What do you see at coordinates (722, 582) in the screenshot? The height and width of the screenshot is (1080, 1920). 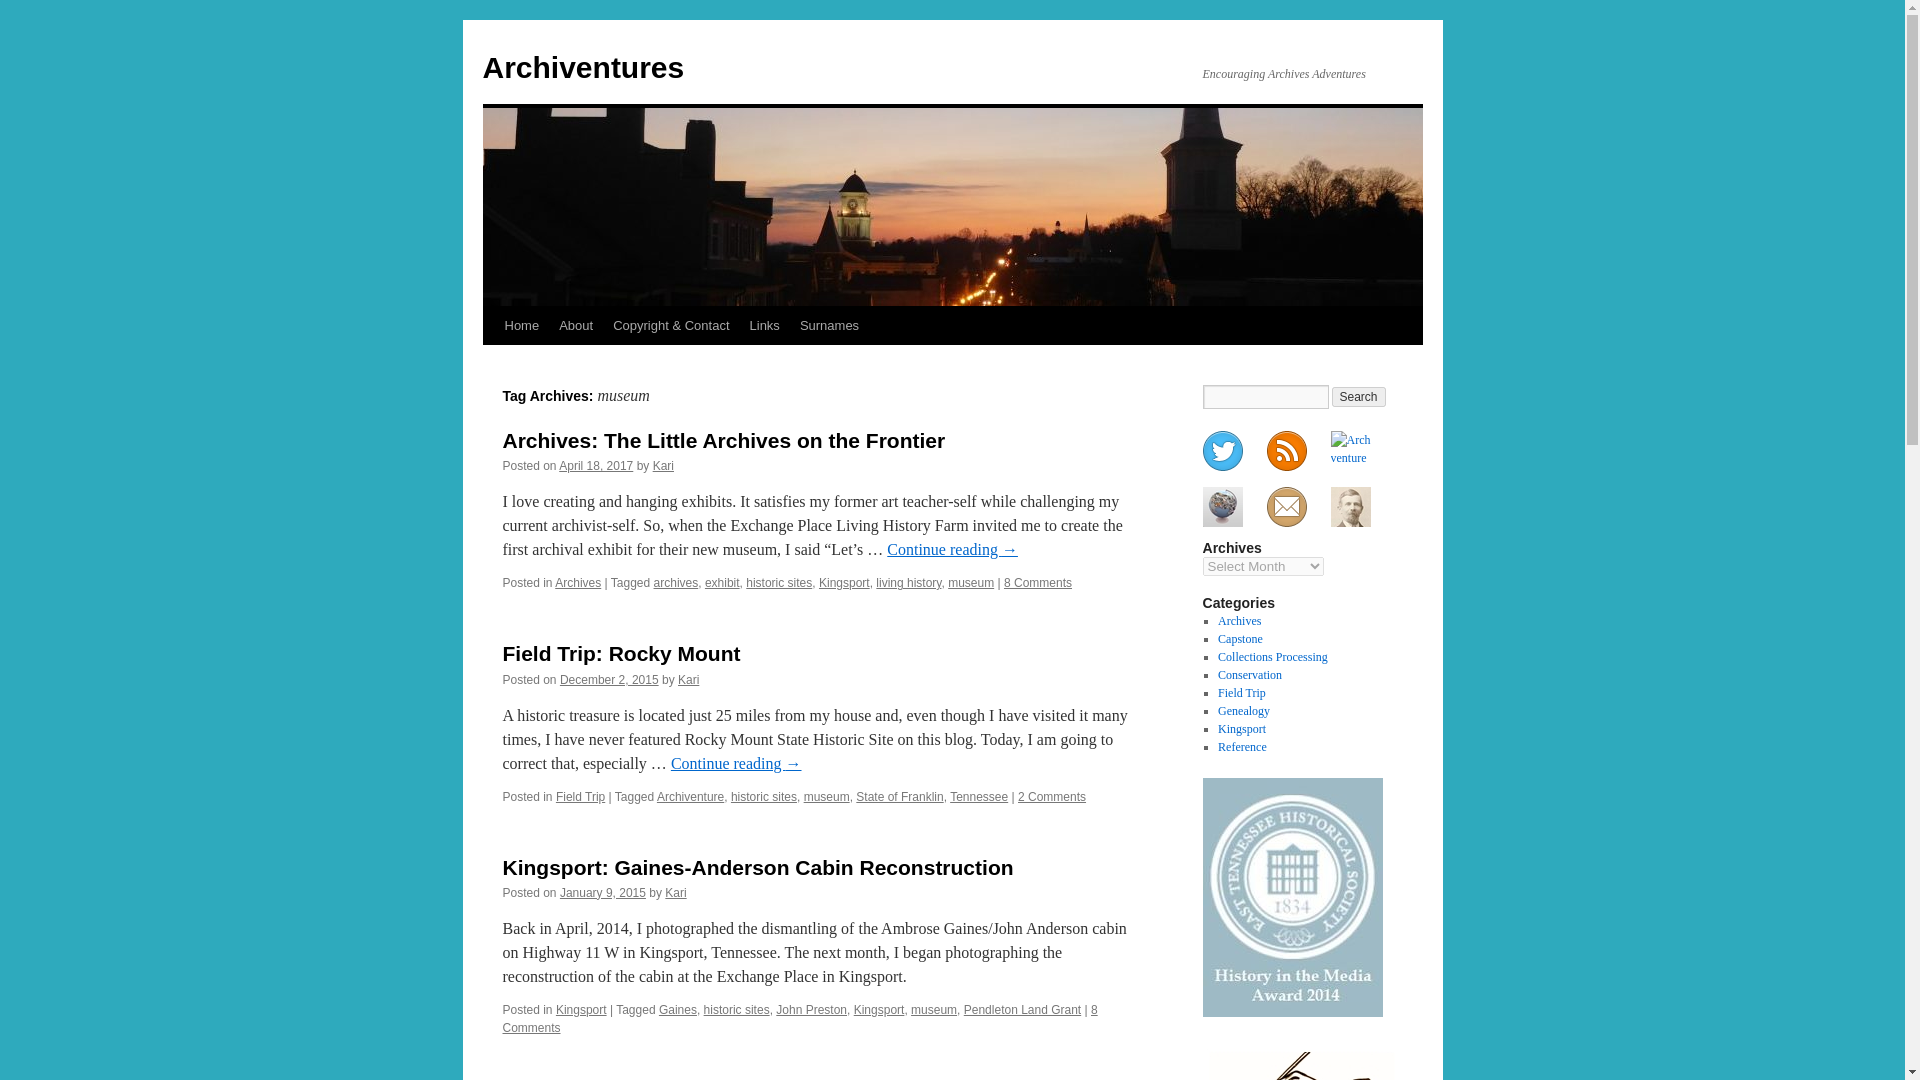 I see `exhibit` at bounding box center [722, 582].